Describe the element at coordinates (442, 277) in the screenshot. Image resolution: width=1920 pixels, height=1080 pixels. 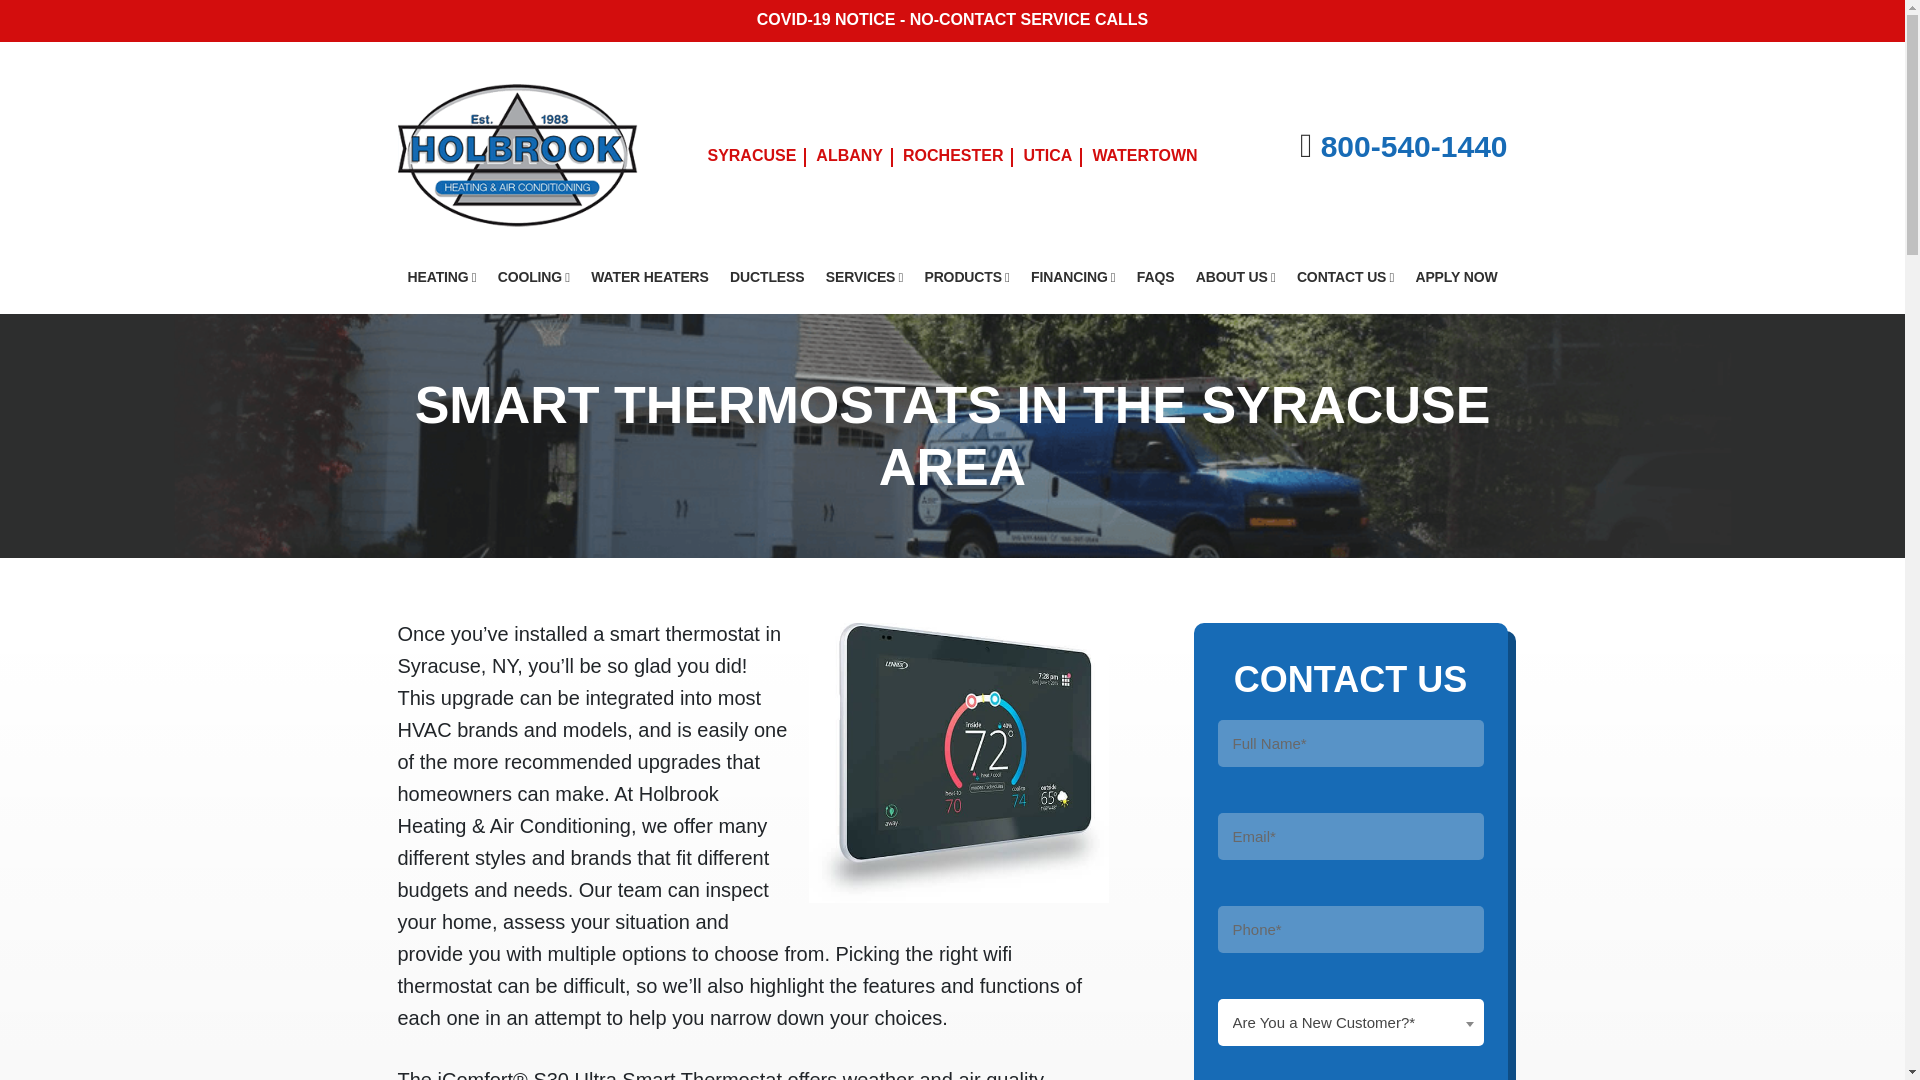
I see `HEATING` at that location.